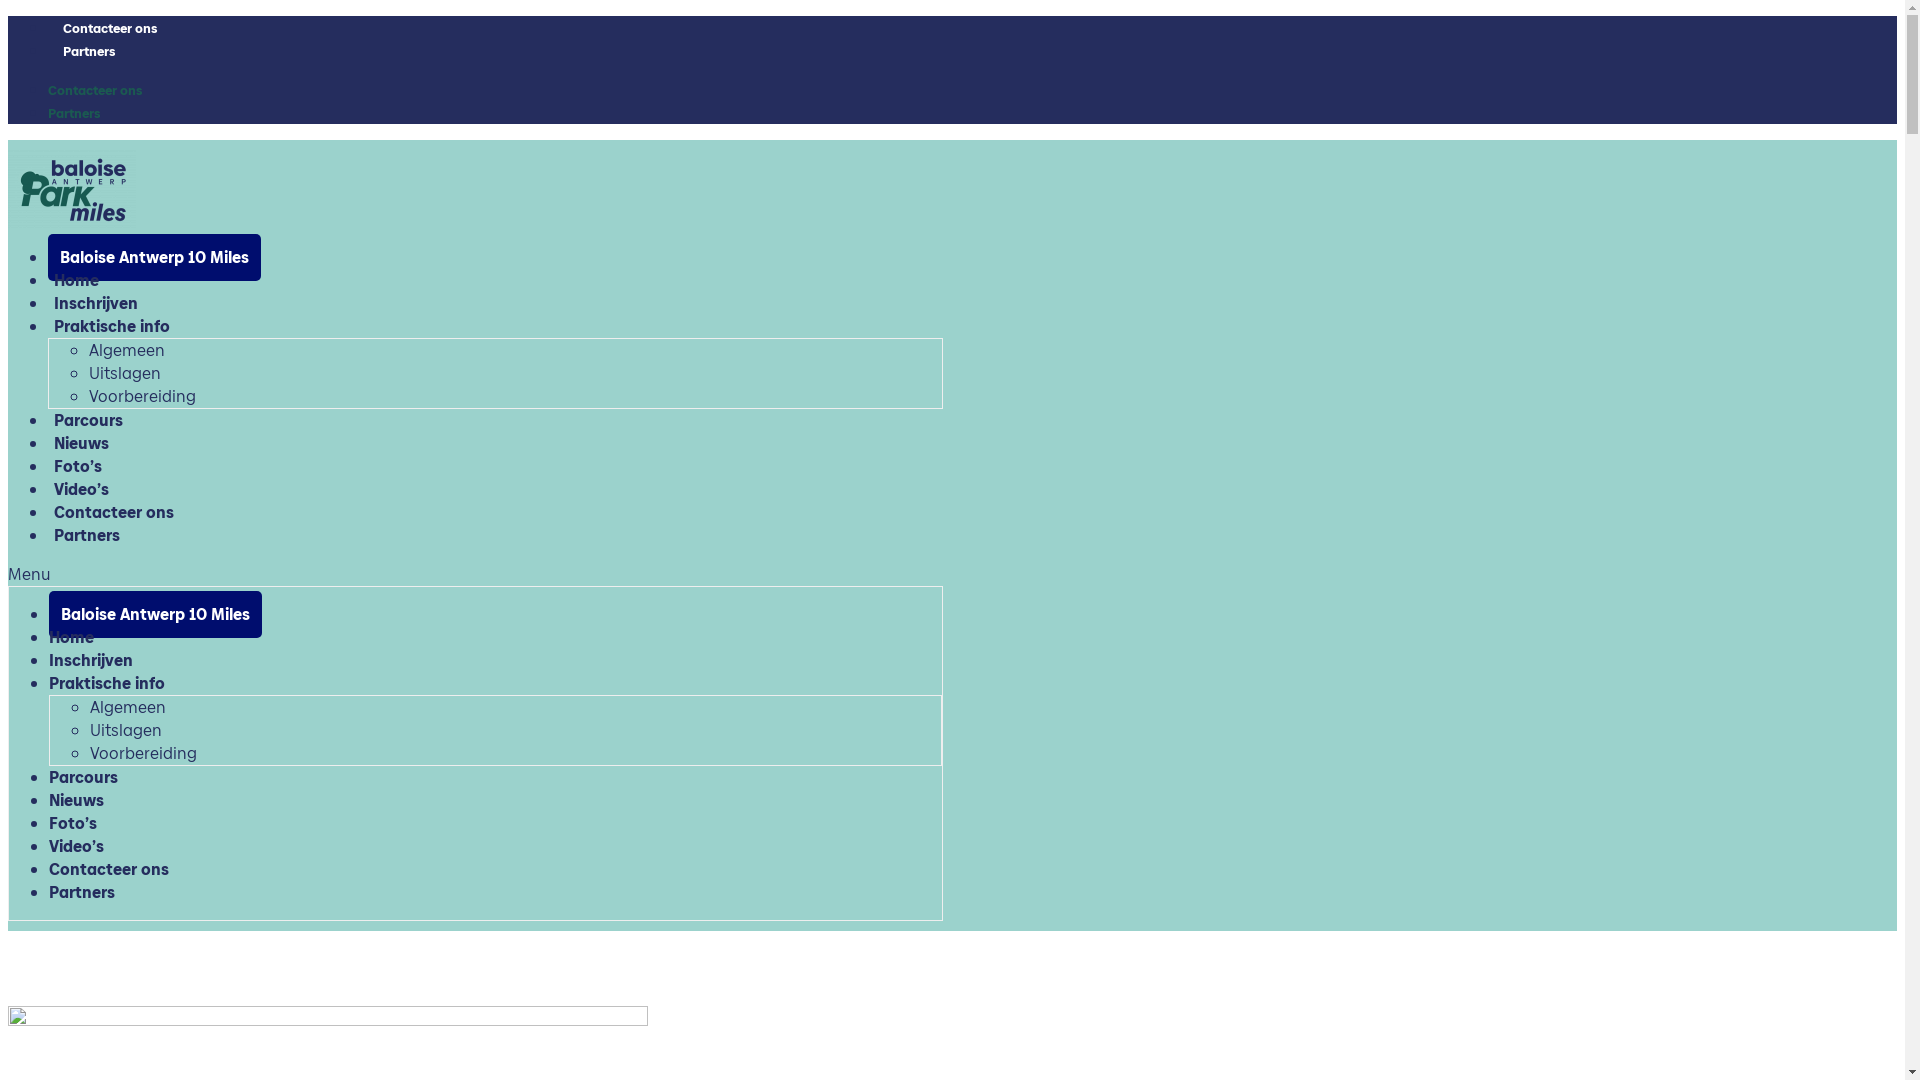 Image resolution: width=1920 pixels, height=1080 pixels. I want to click on Partners, so click(87, 536).